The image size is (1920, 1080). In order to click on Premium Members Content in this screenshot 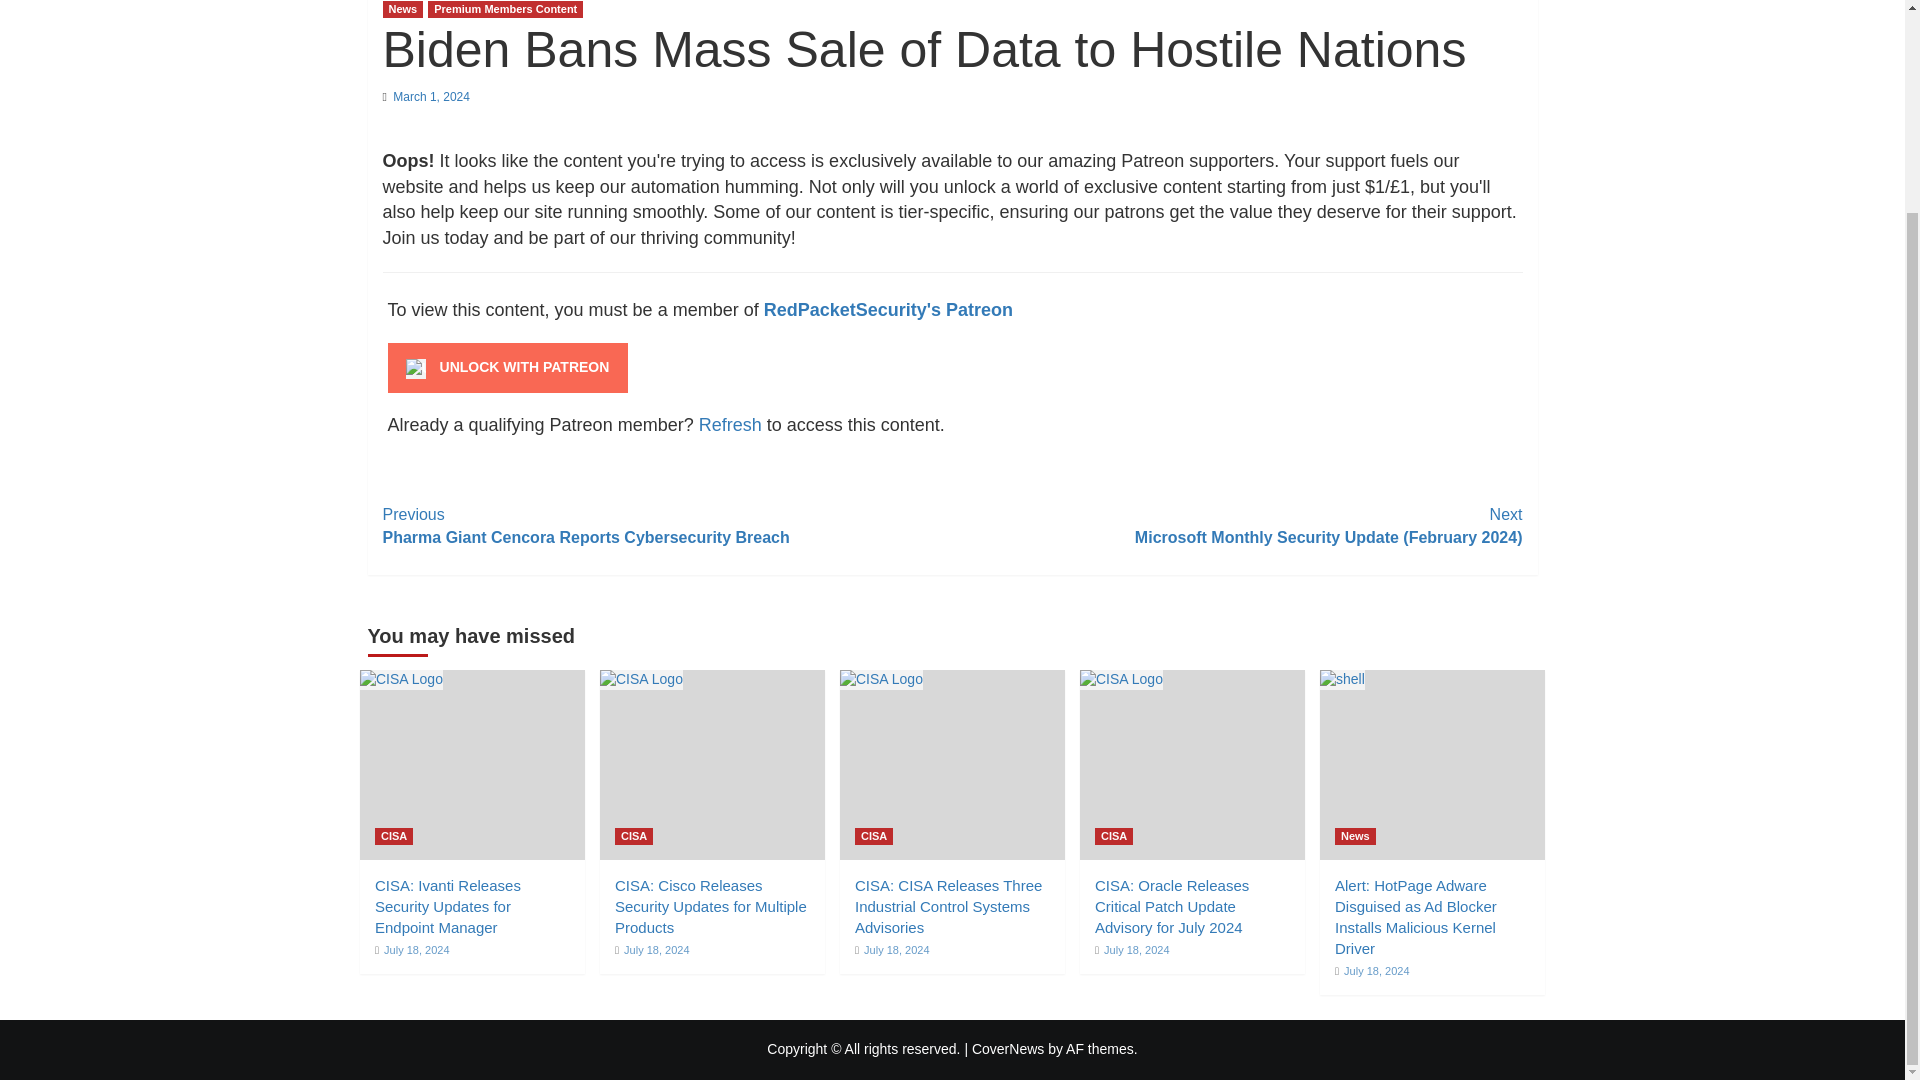, I will do `click(506, 10)`.